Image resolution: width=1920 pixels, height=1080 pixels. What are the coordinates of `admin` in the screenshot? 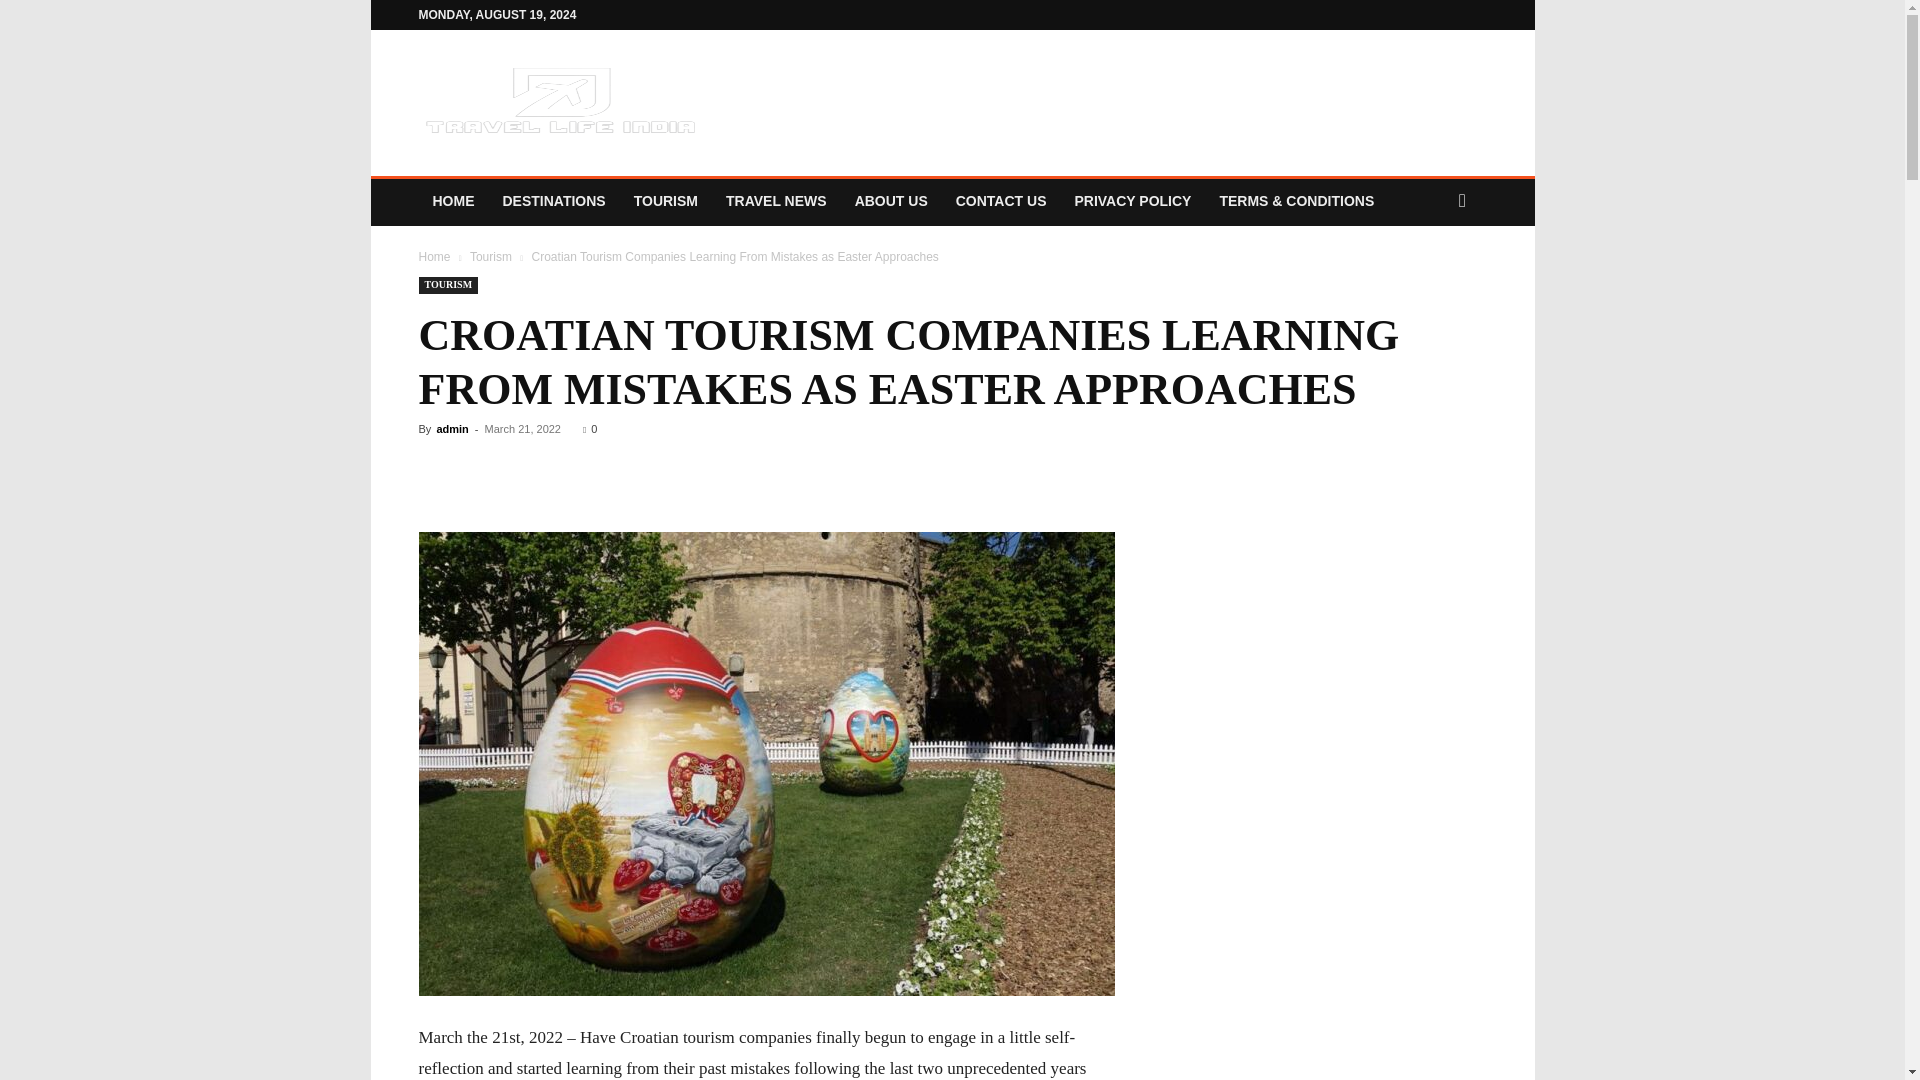 It's located at (452, 429).